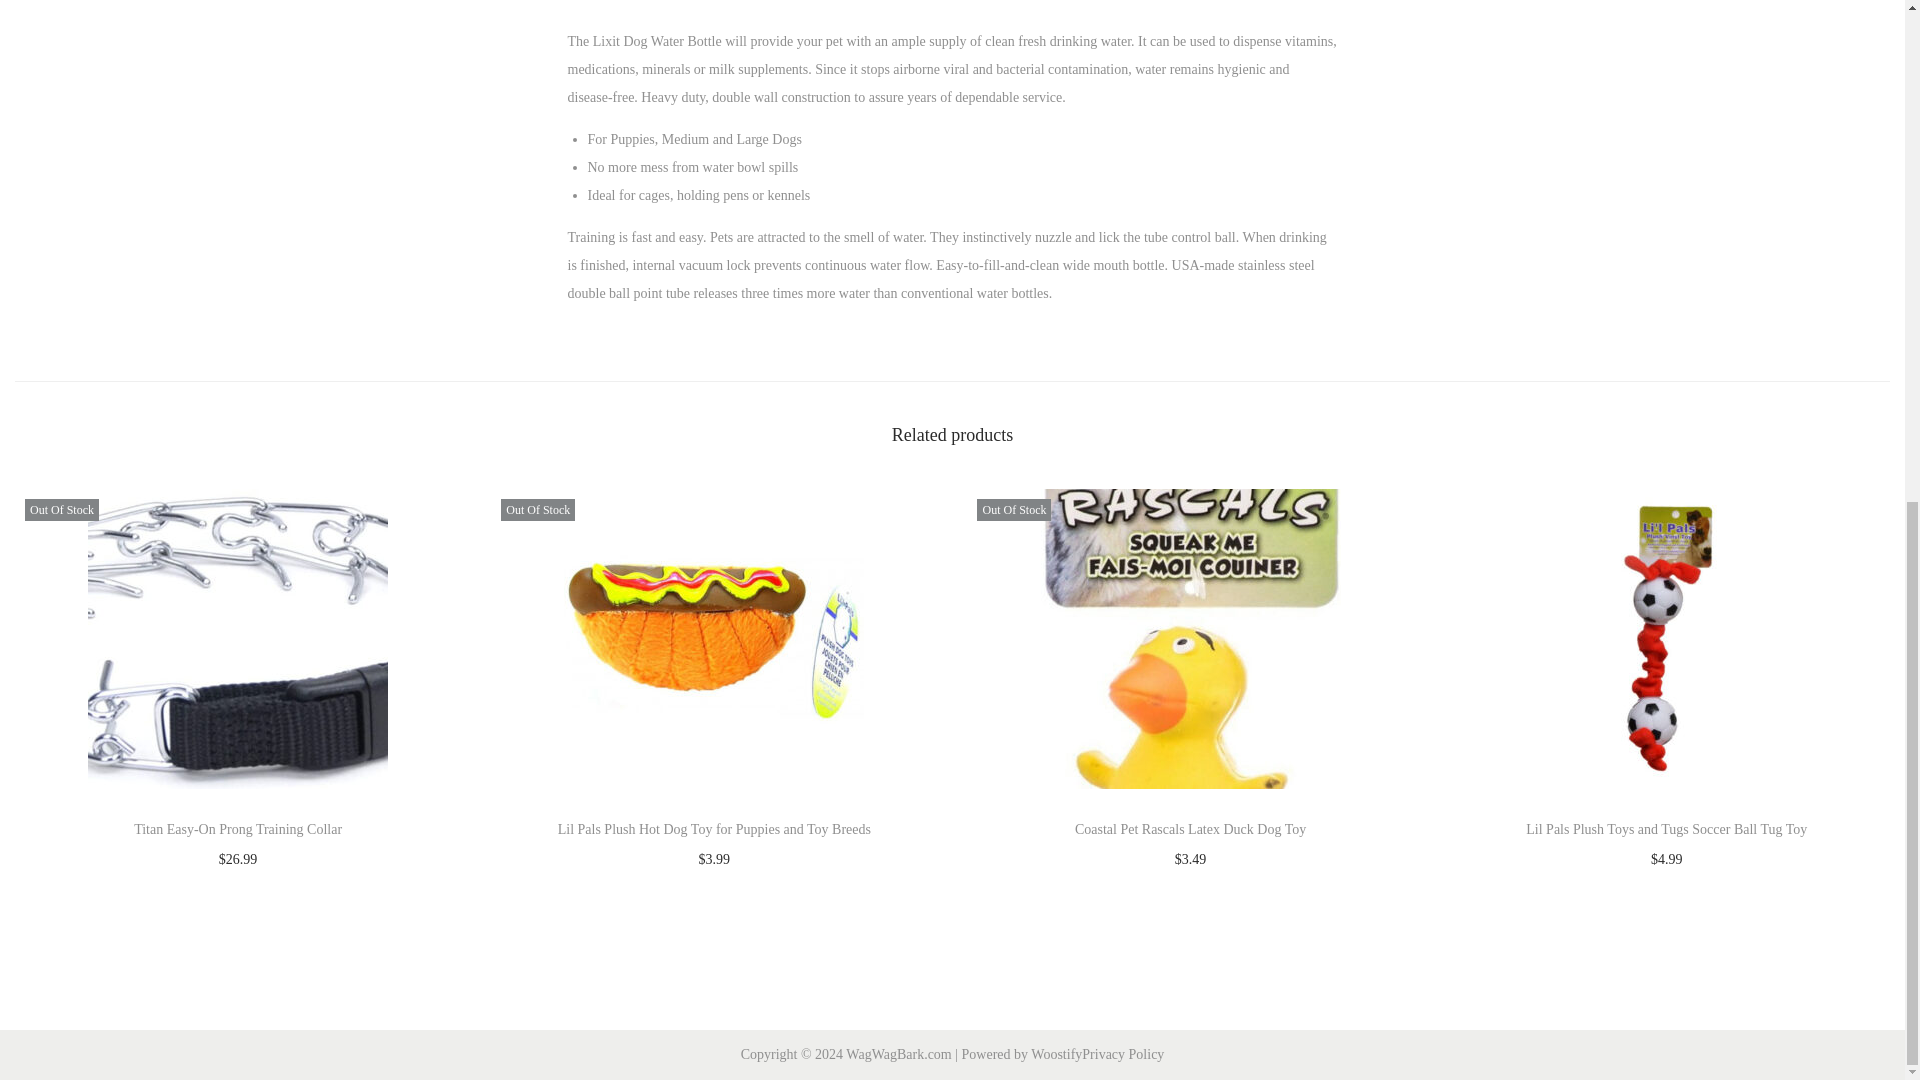  I want to click on Description, so click(838, 2).